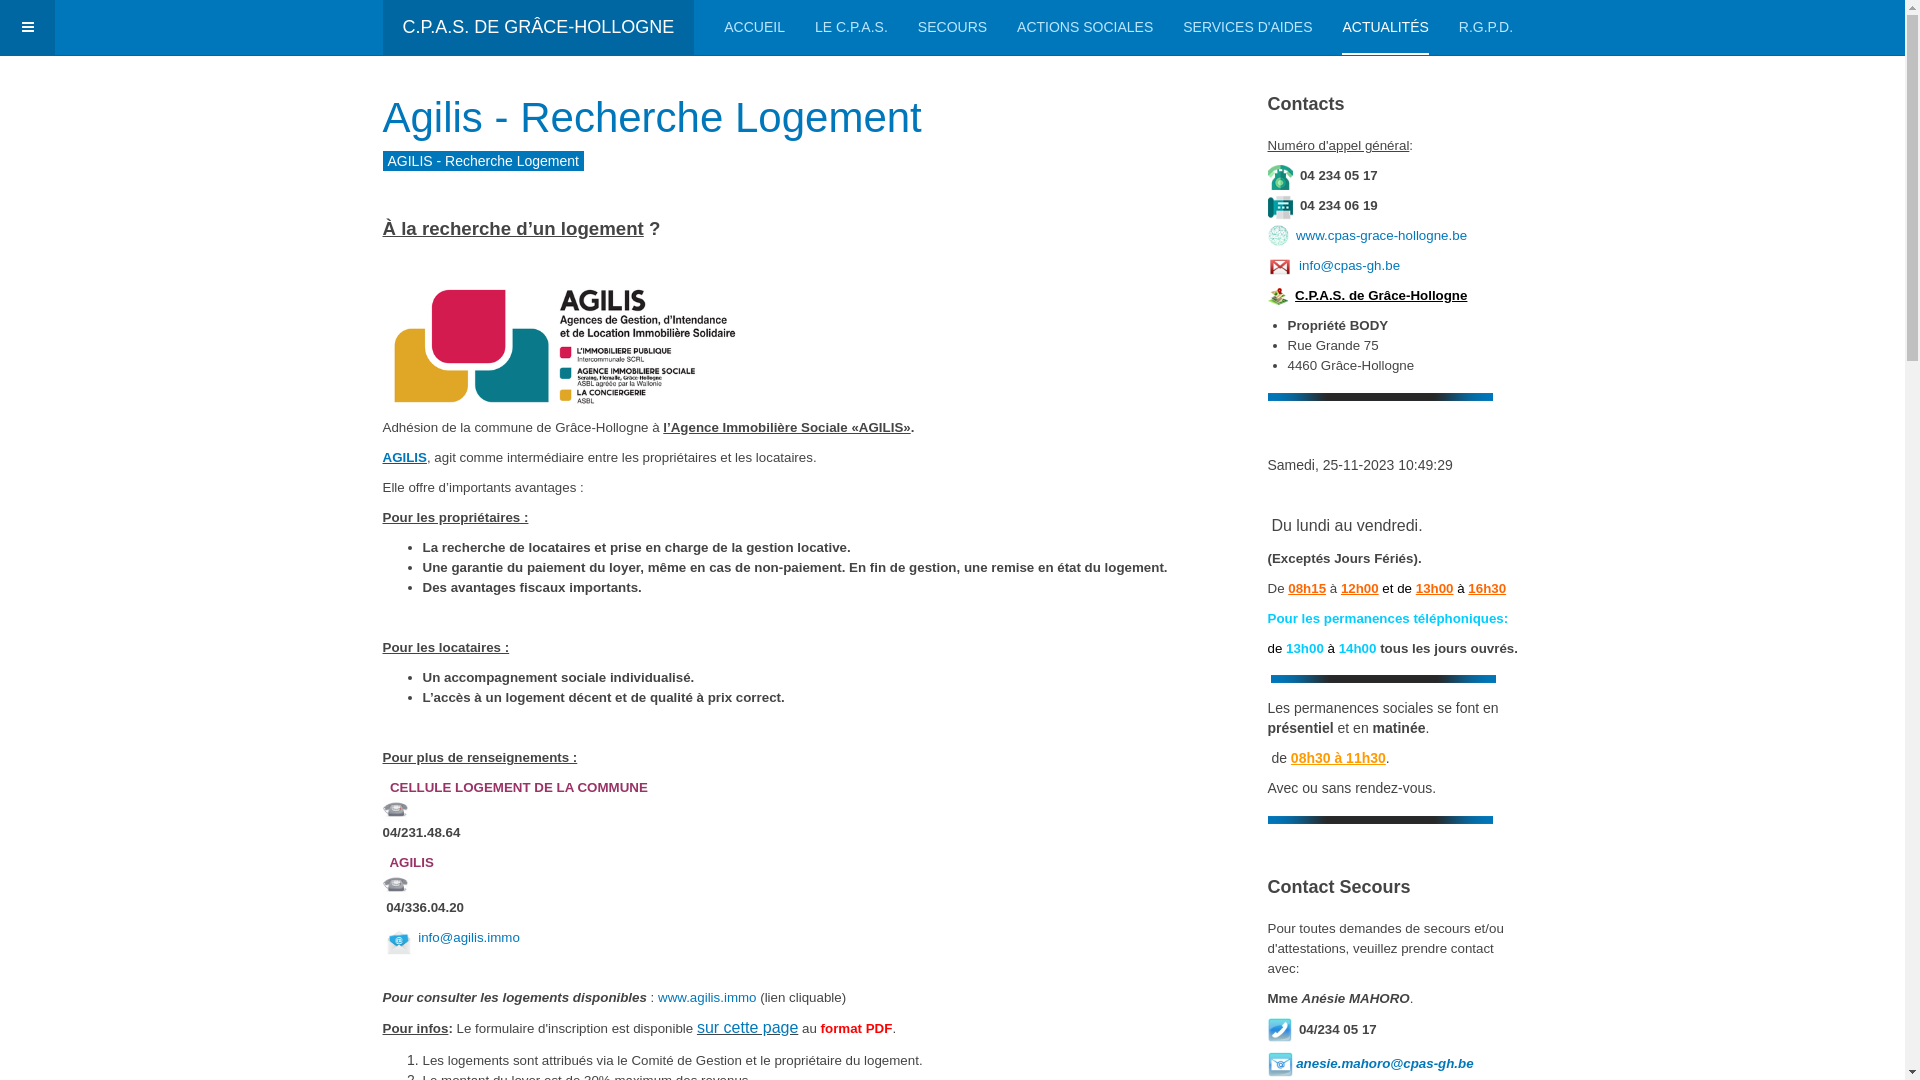 Image resolution: width=1920 pixels, height=1080 pixels. I want to click on SECOURS, so click(952, 28).